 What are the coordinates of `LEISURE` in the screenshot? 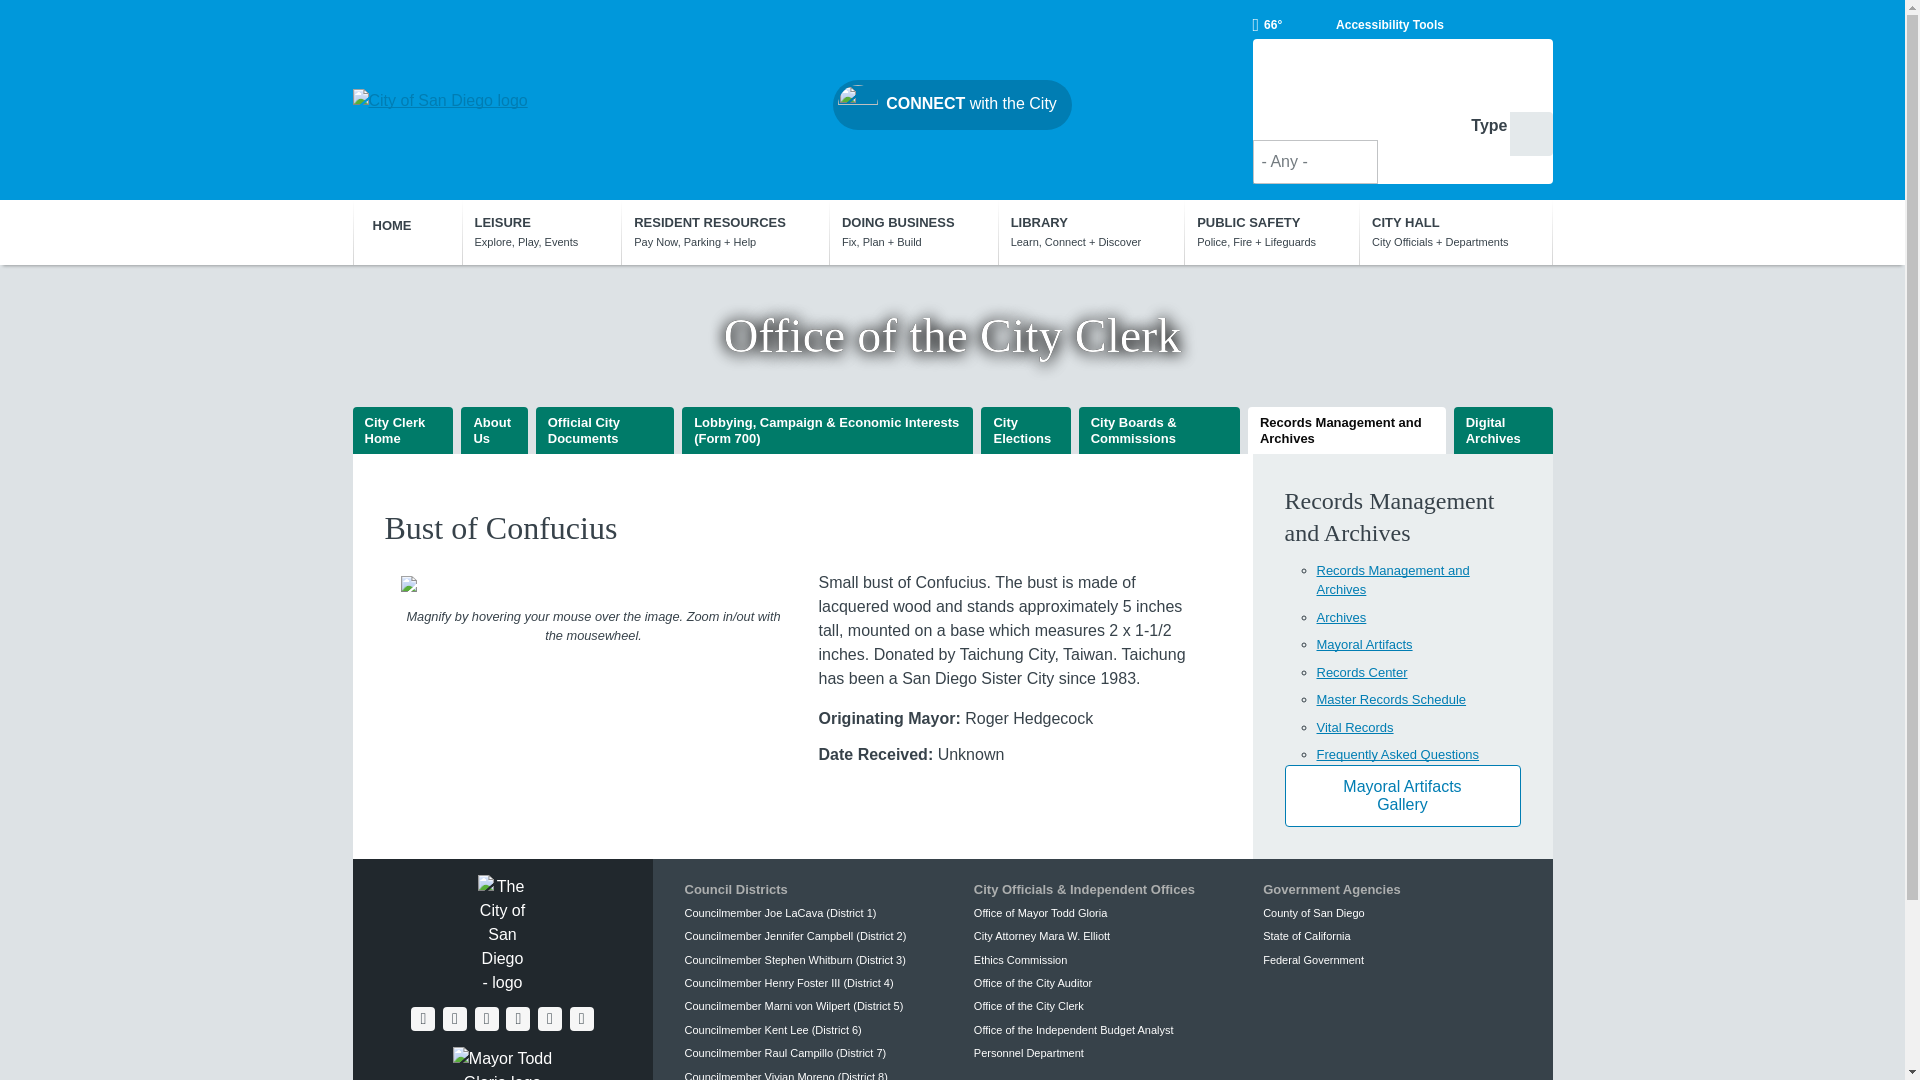 It's located at (542, 231).